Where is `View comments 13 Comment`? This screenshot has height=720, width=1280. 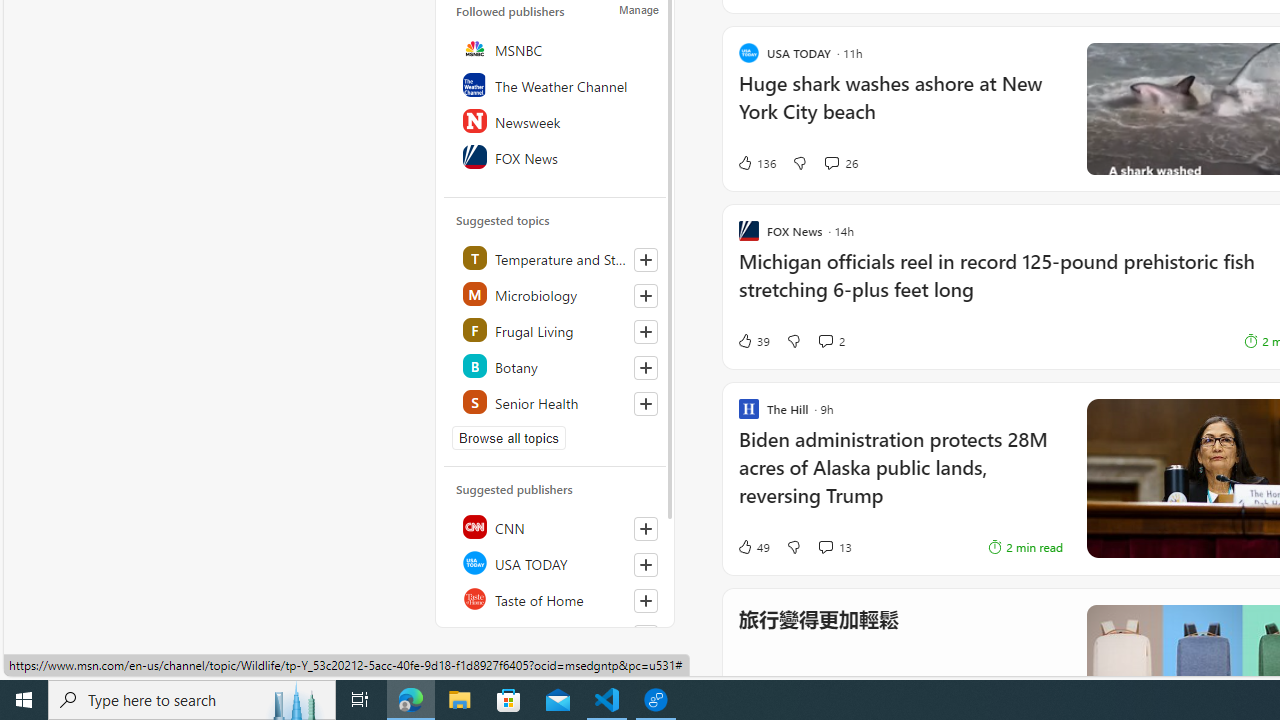 View comments 13 Comment is located at coordinates (834, 546).